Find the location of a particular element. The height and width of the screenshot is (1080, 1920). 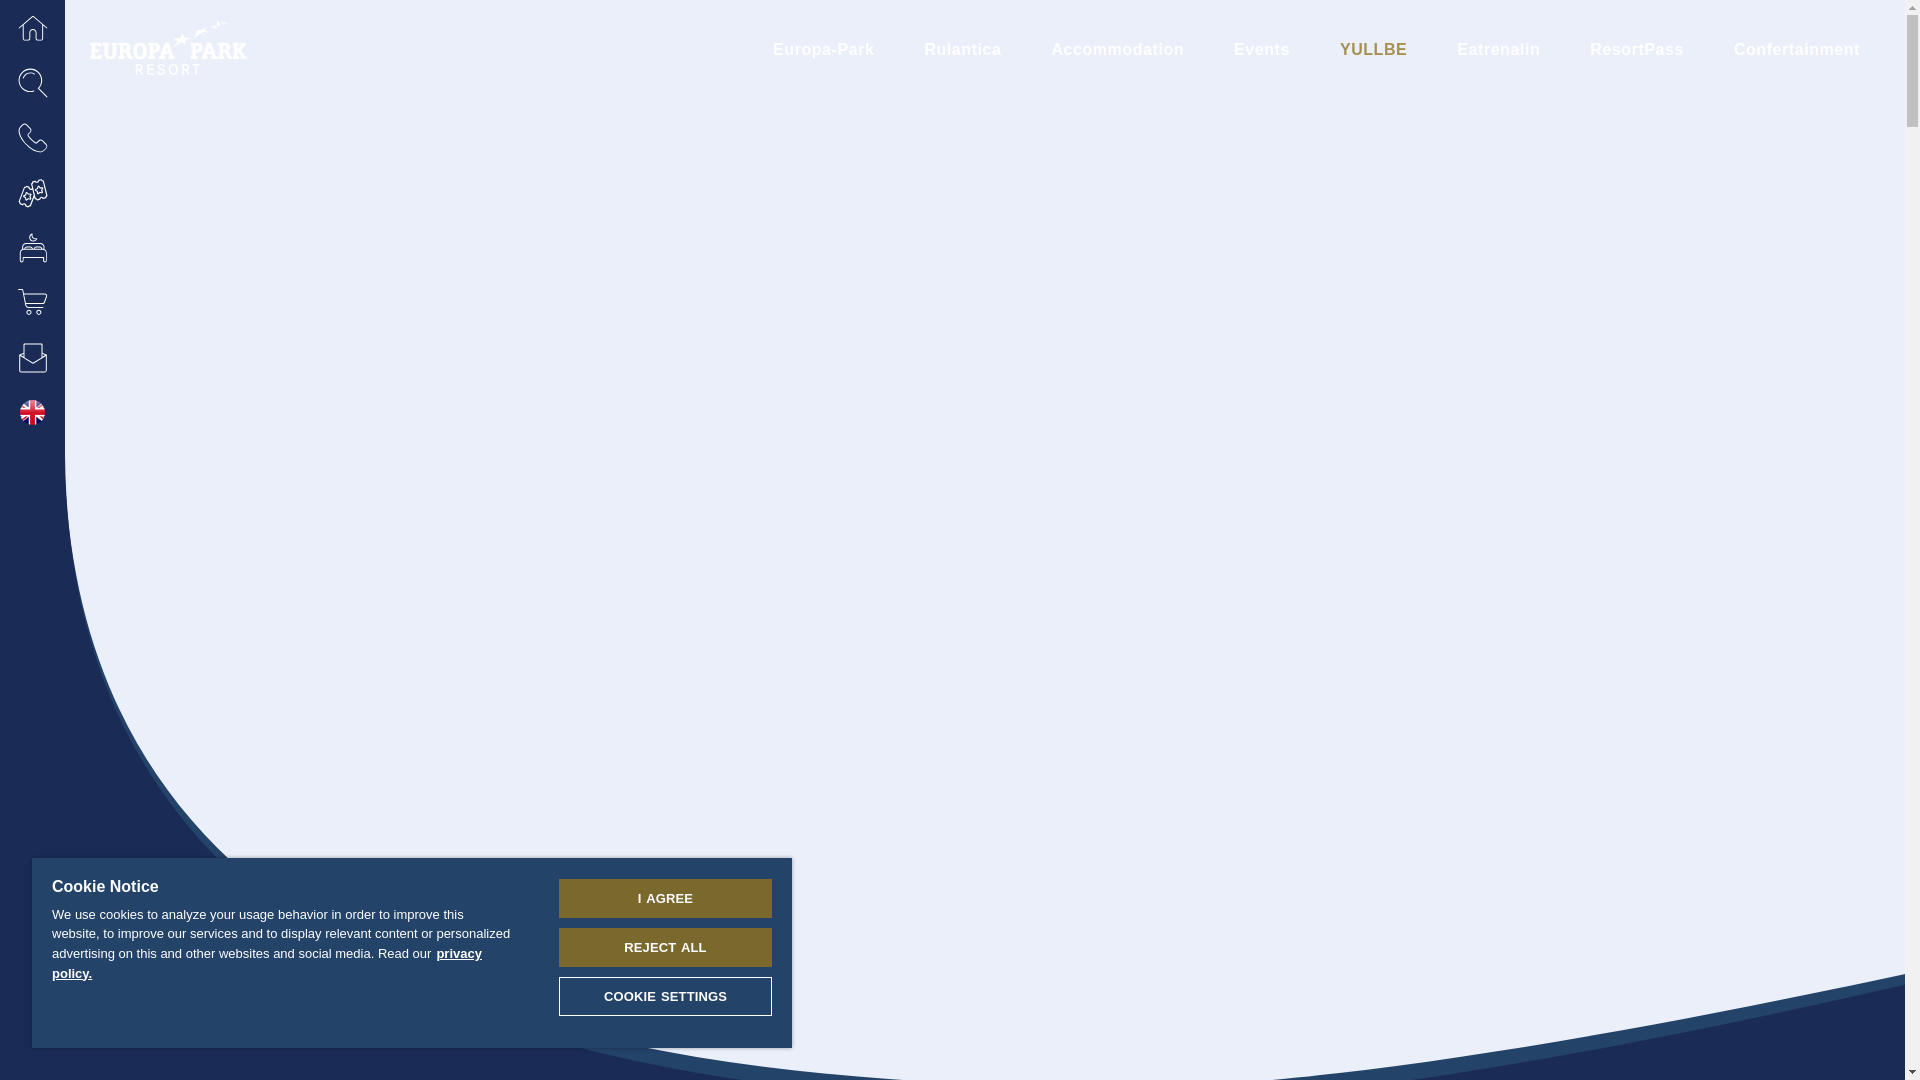

Contact is located at coordinates (32, 138).